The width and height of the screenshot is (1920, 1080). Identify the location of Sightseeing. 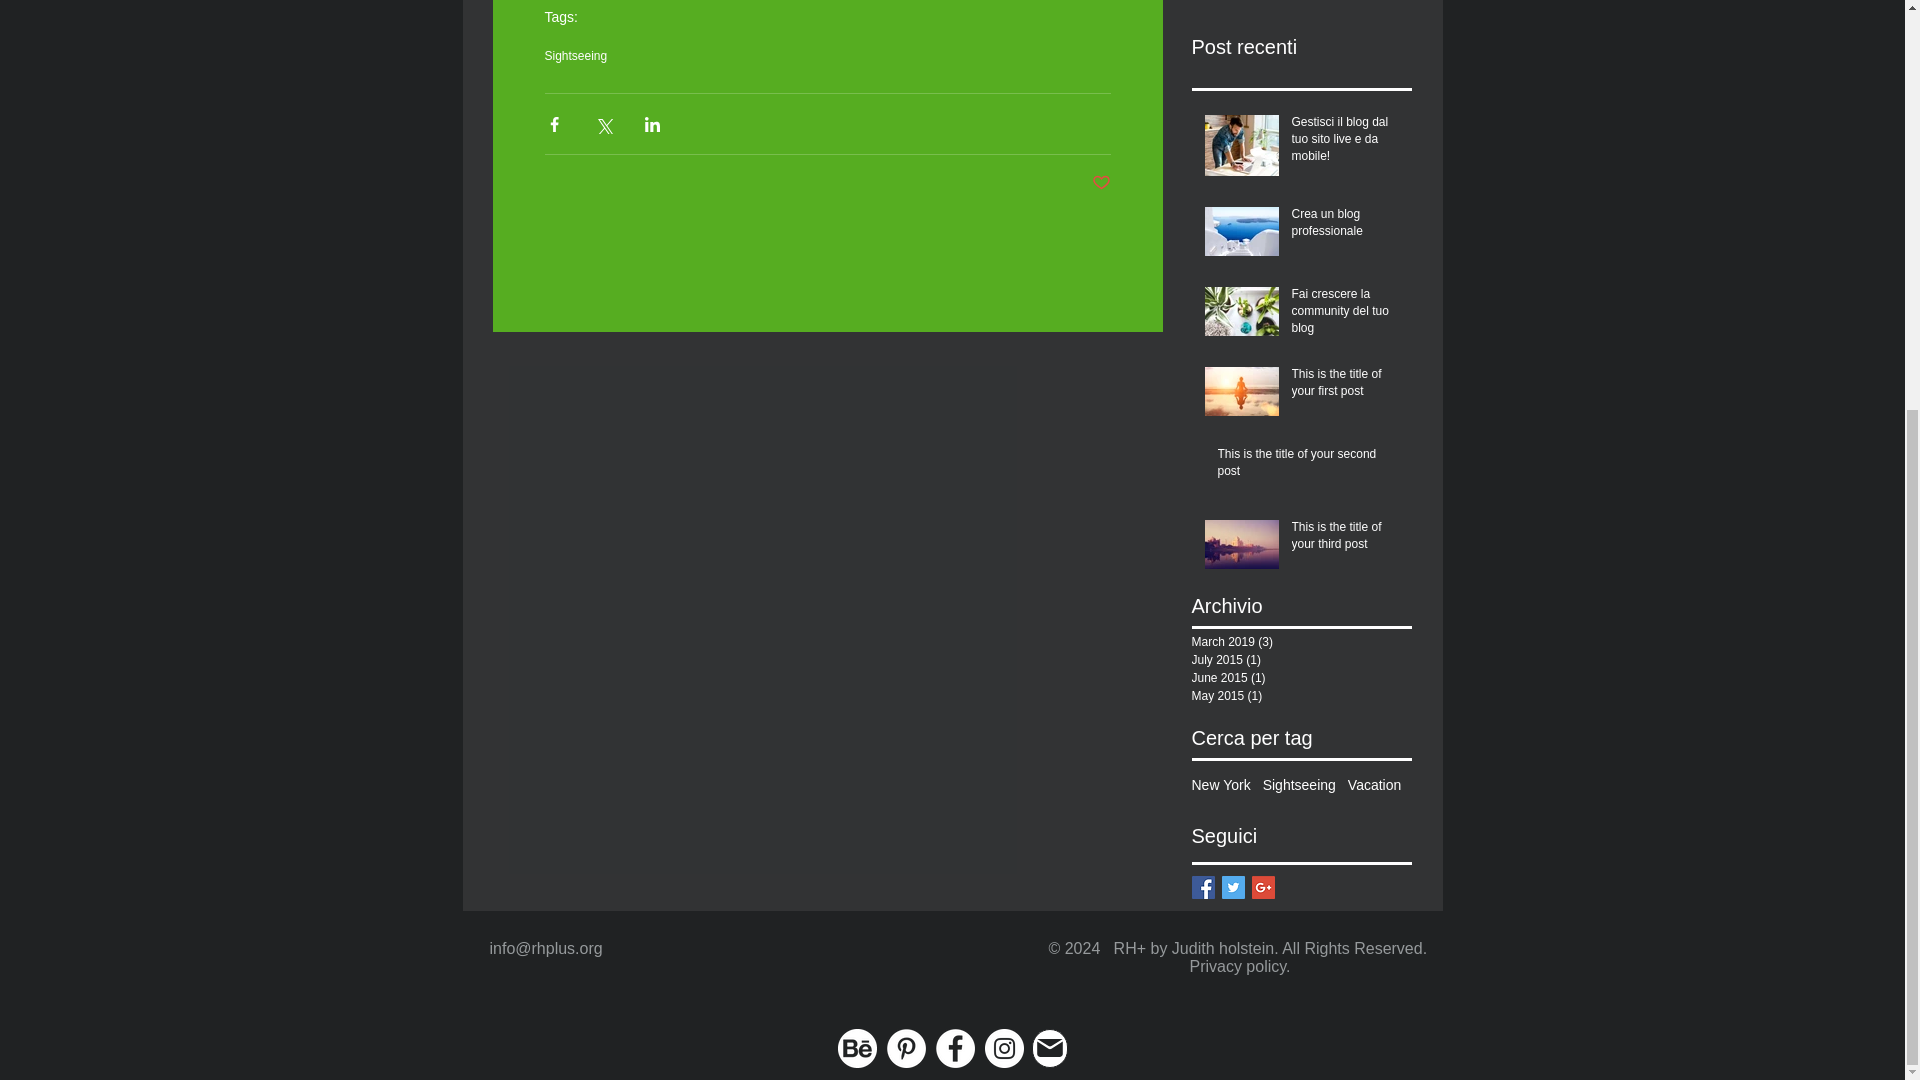
(1300, 784).